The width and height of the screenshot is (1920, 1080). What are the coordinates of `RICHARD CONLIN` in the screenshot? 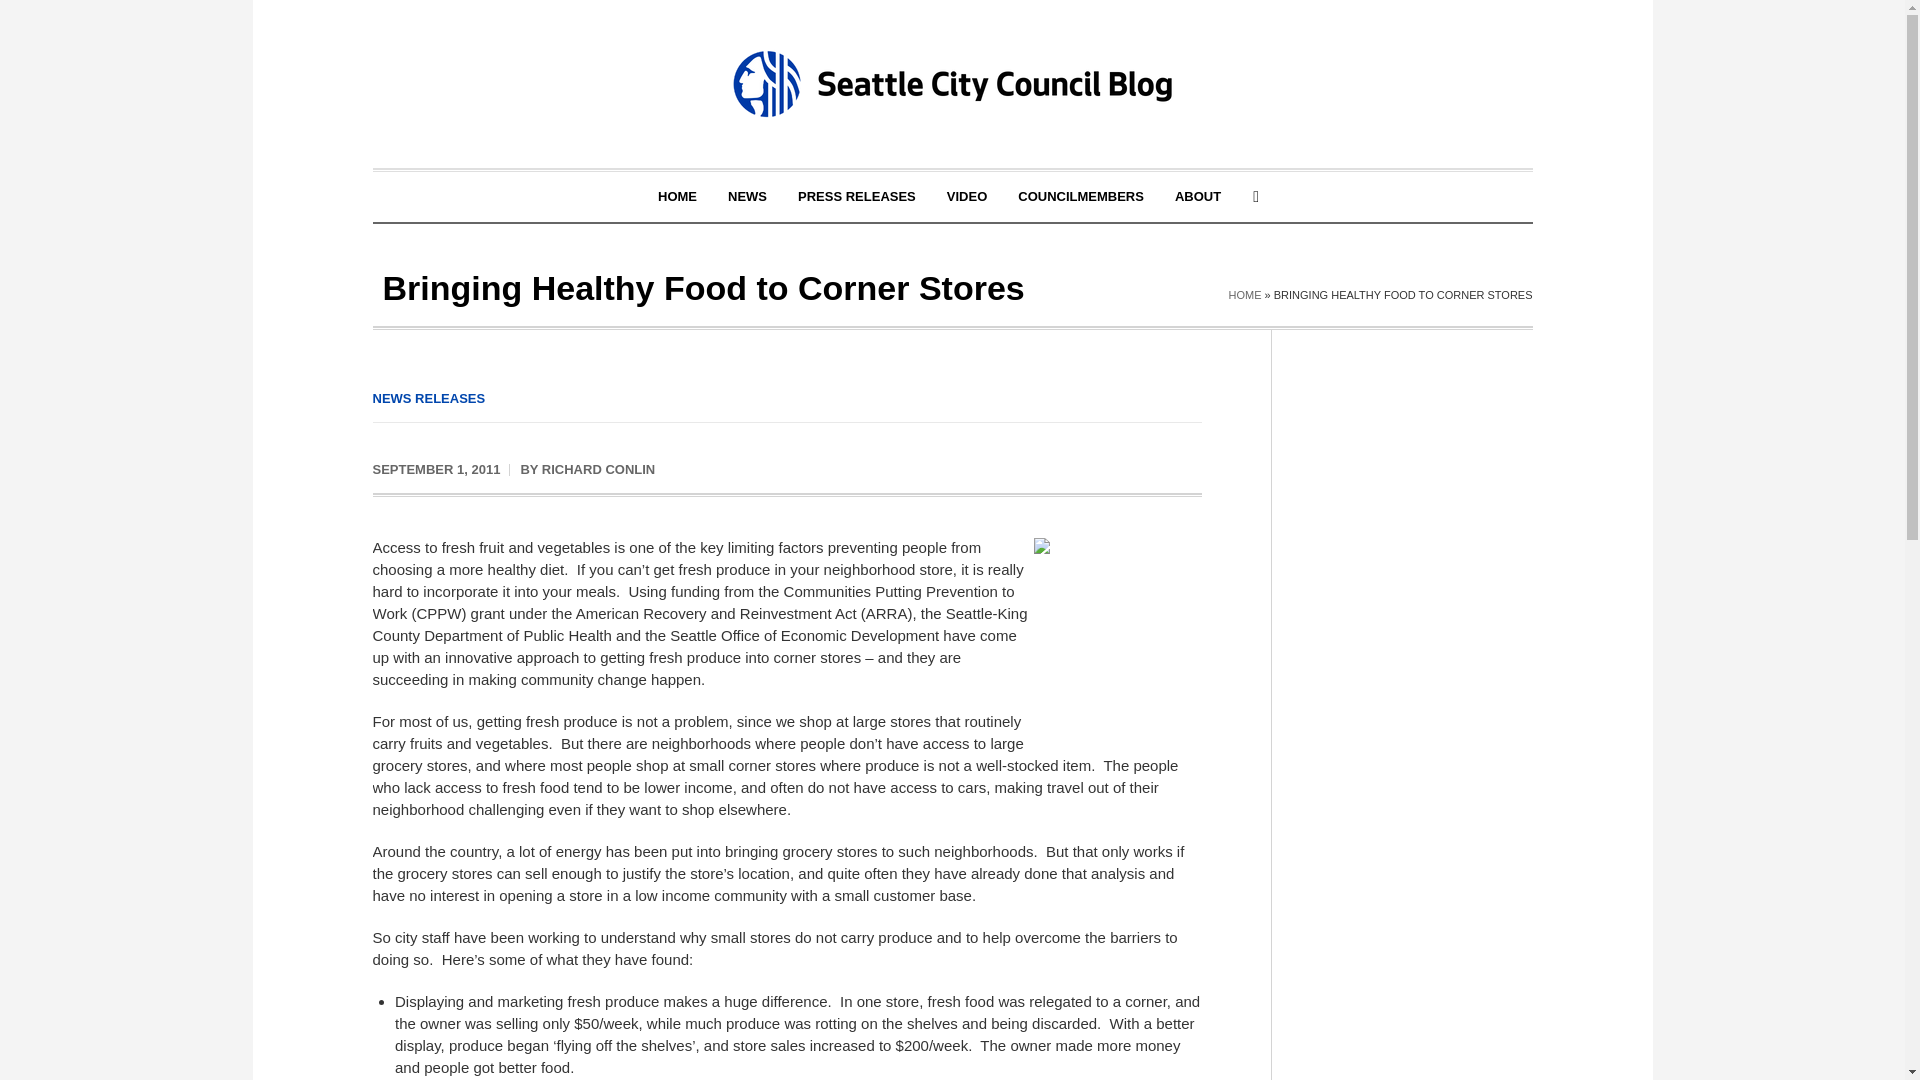 It's located at (598, 470).